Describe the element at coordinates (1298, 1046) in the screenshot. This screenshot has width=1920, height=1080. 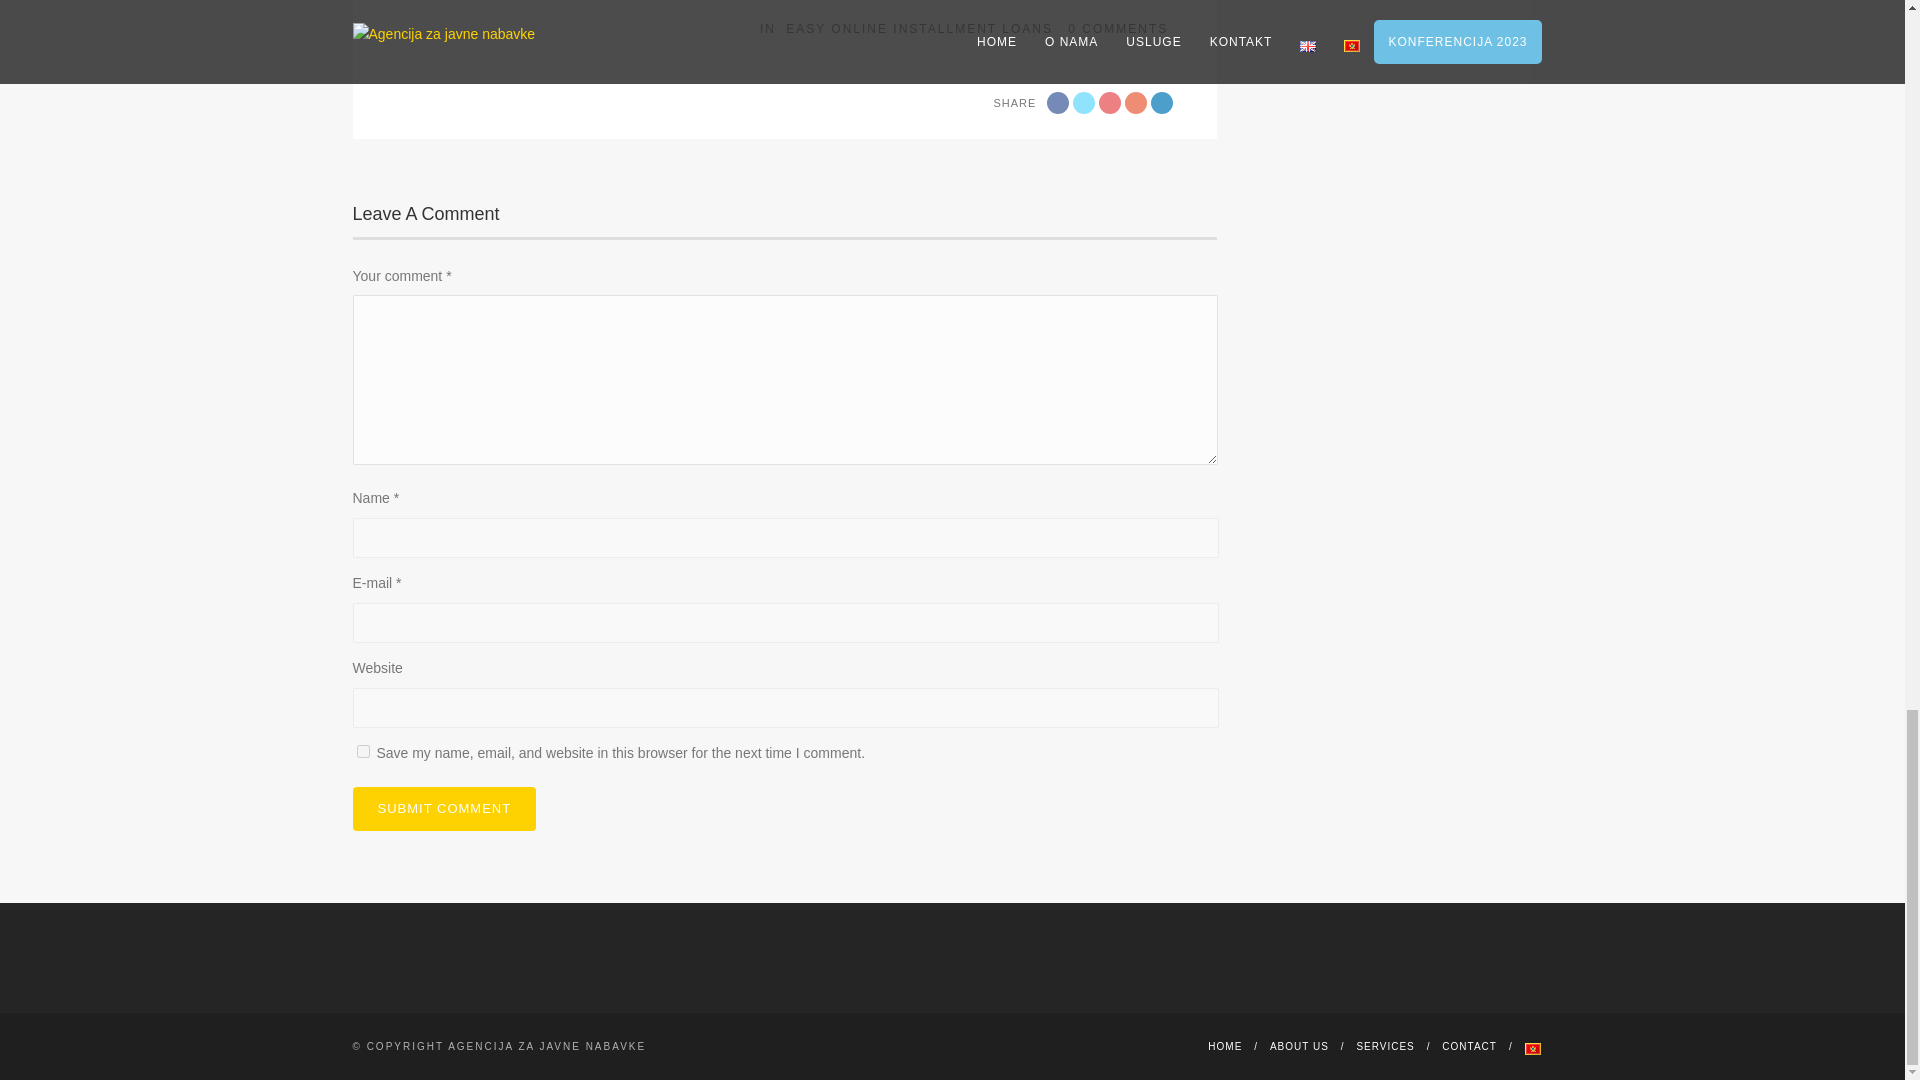
I see `ABOUT US` at that location.